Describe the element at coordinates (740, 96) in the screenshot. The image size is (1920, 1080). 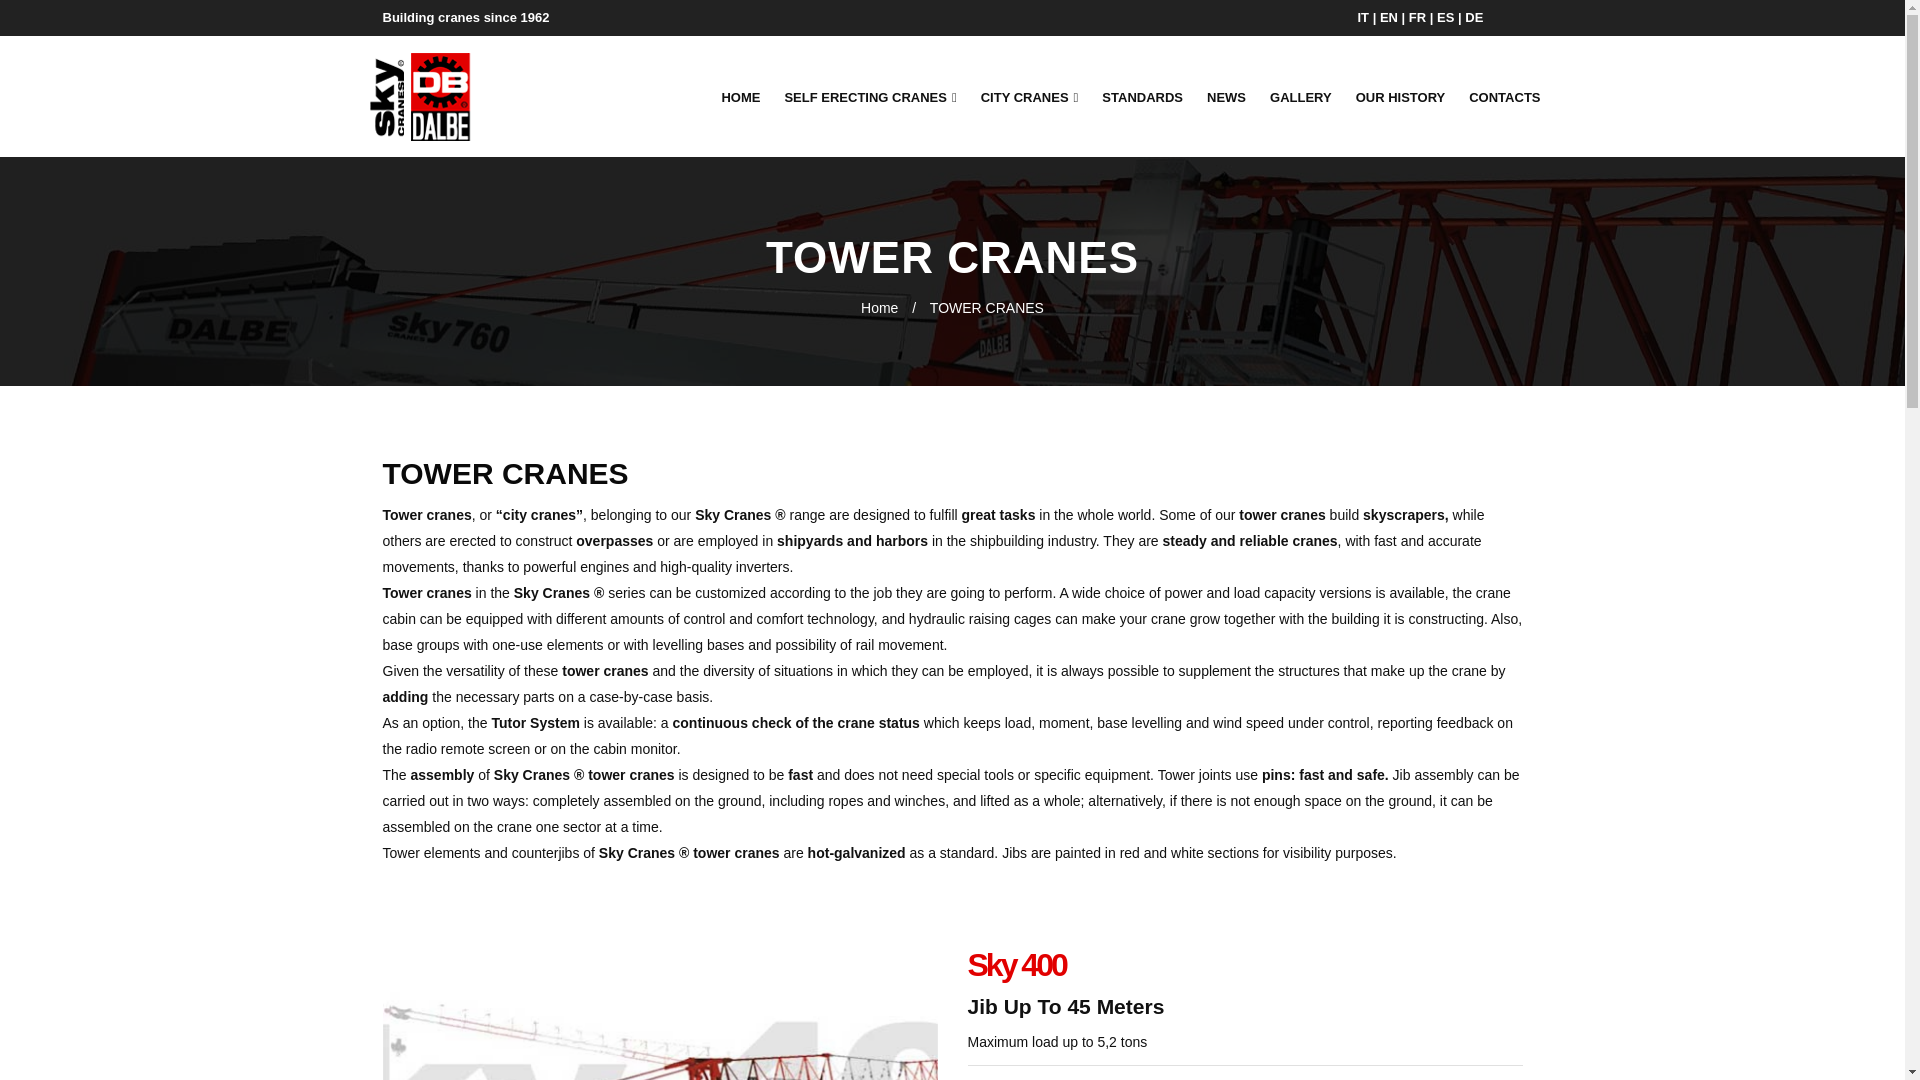
I see `HOME` at that location.